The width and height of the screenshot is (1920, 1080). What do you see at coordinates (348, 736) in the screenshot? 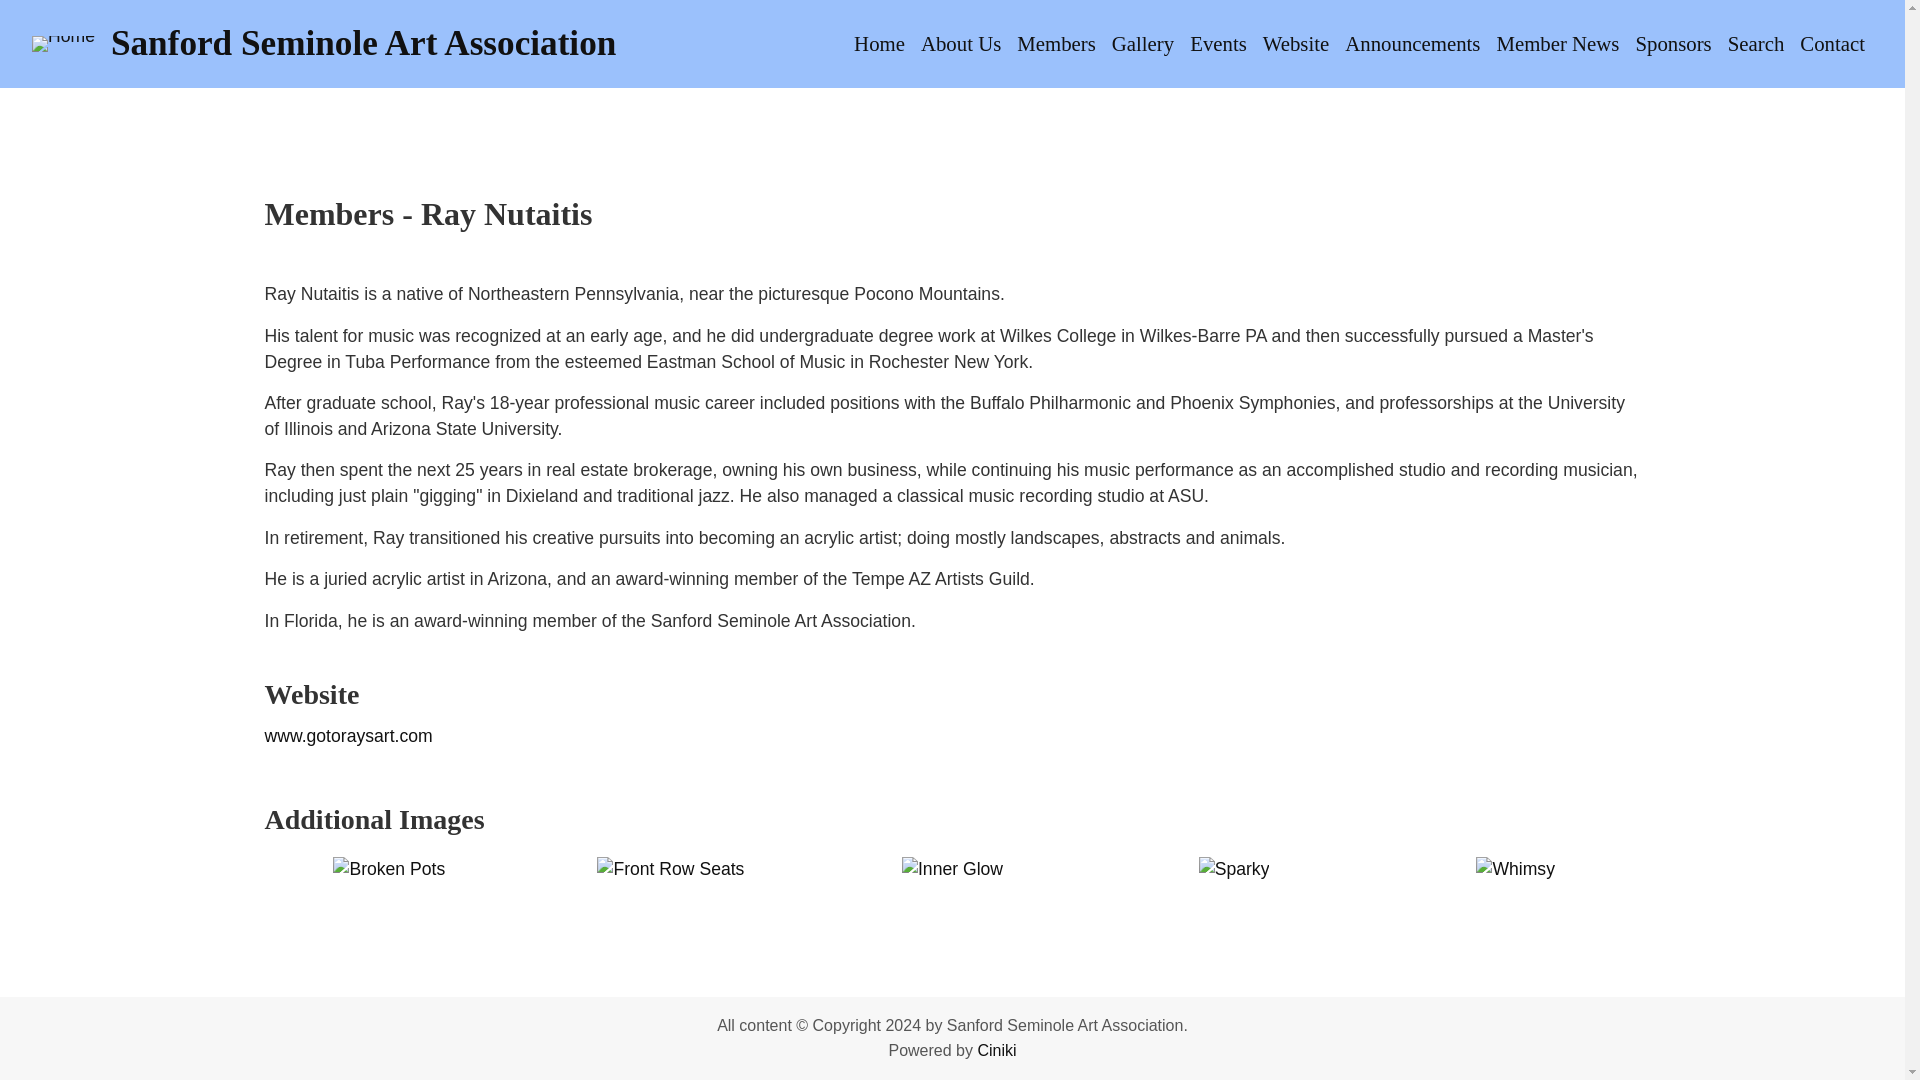
I see `www.gotoraysart.com` at bounding box center [348, 736].